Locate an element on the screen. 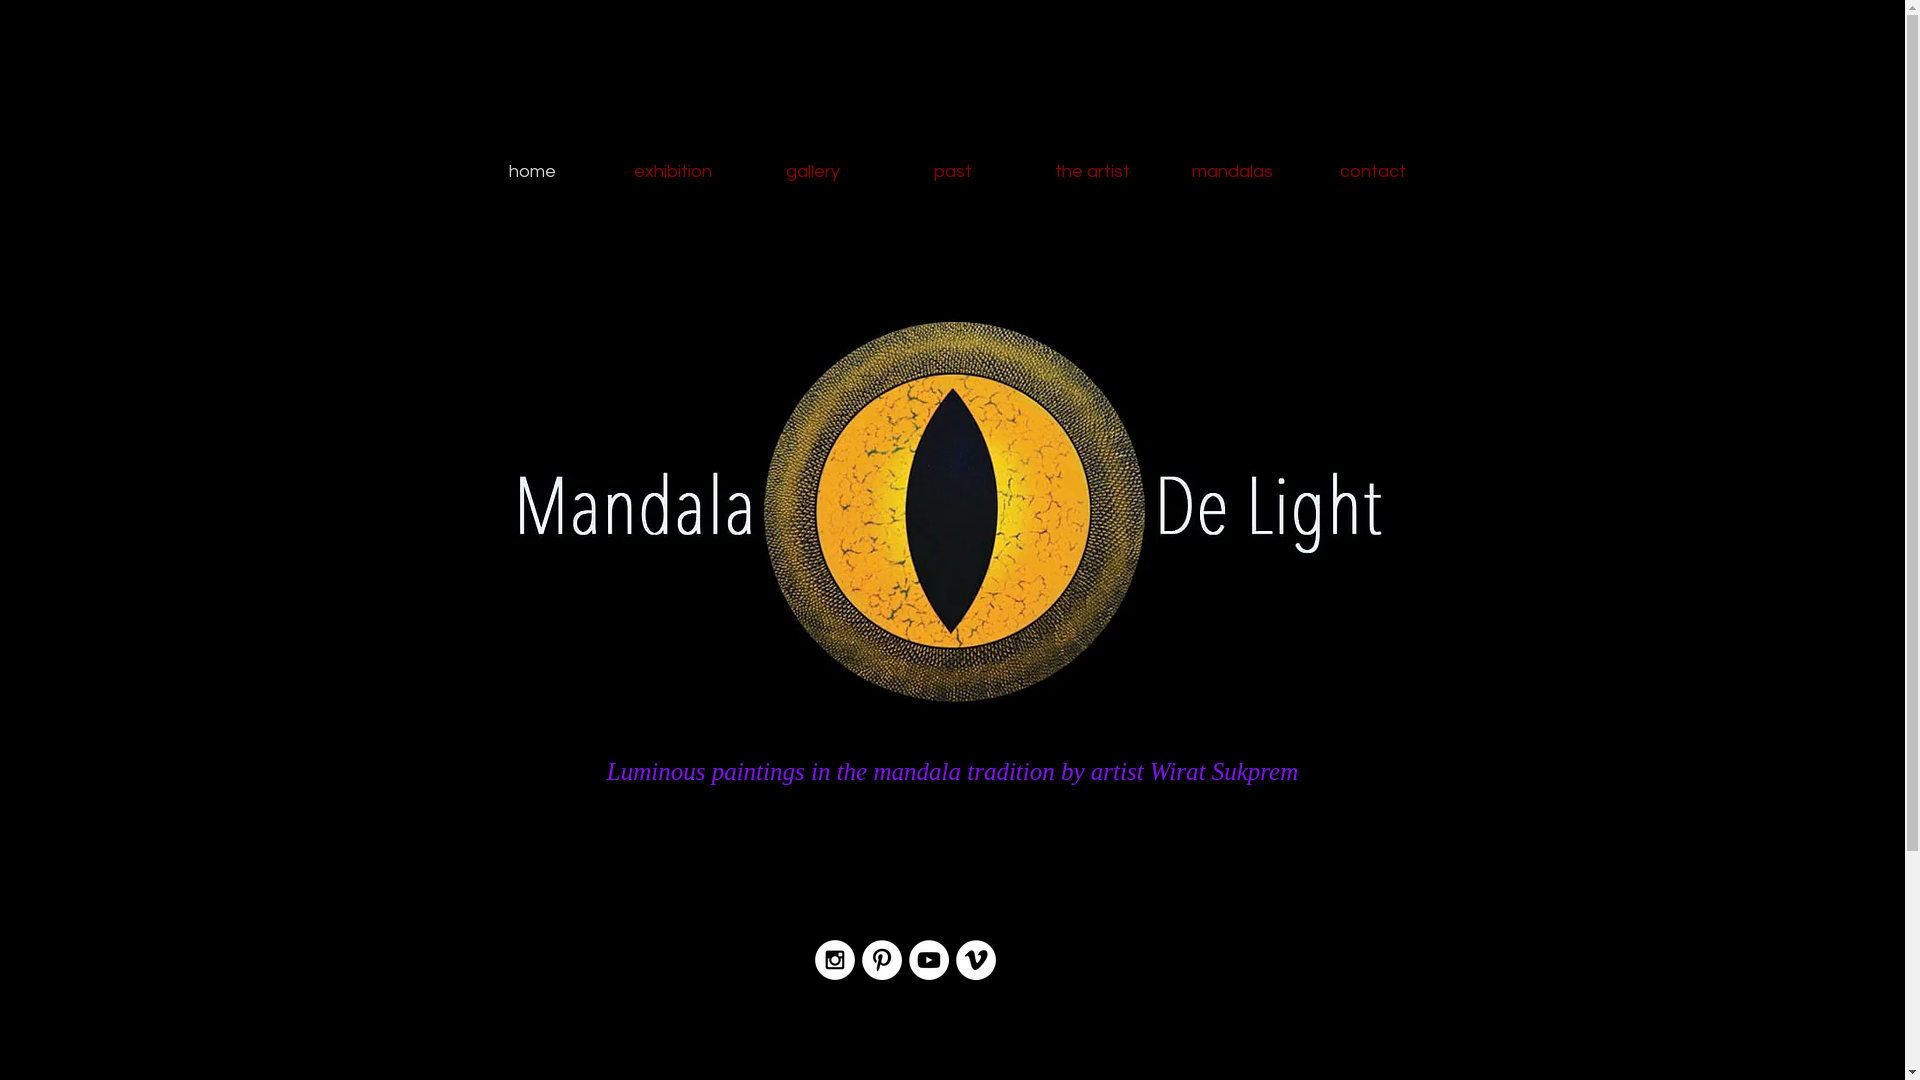  home is located at coordinates (532, 172).